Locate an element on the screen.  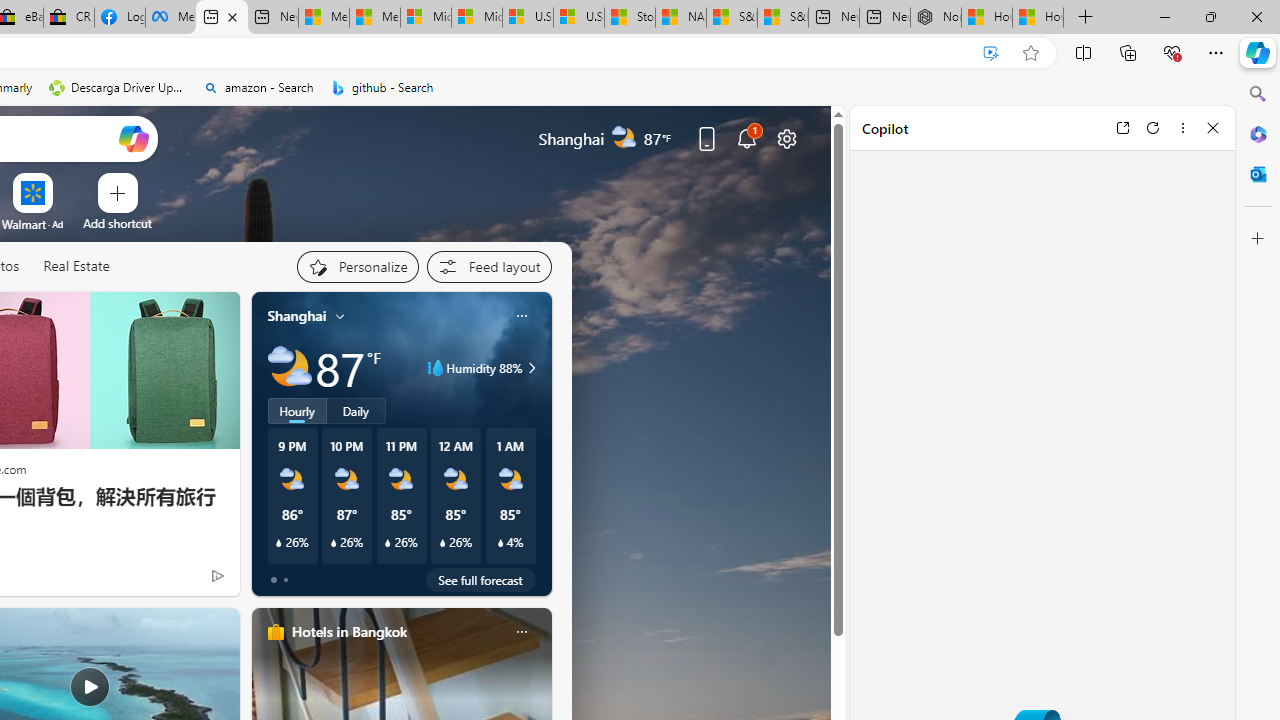
Hourly is located at coordinates (296, 411).